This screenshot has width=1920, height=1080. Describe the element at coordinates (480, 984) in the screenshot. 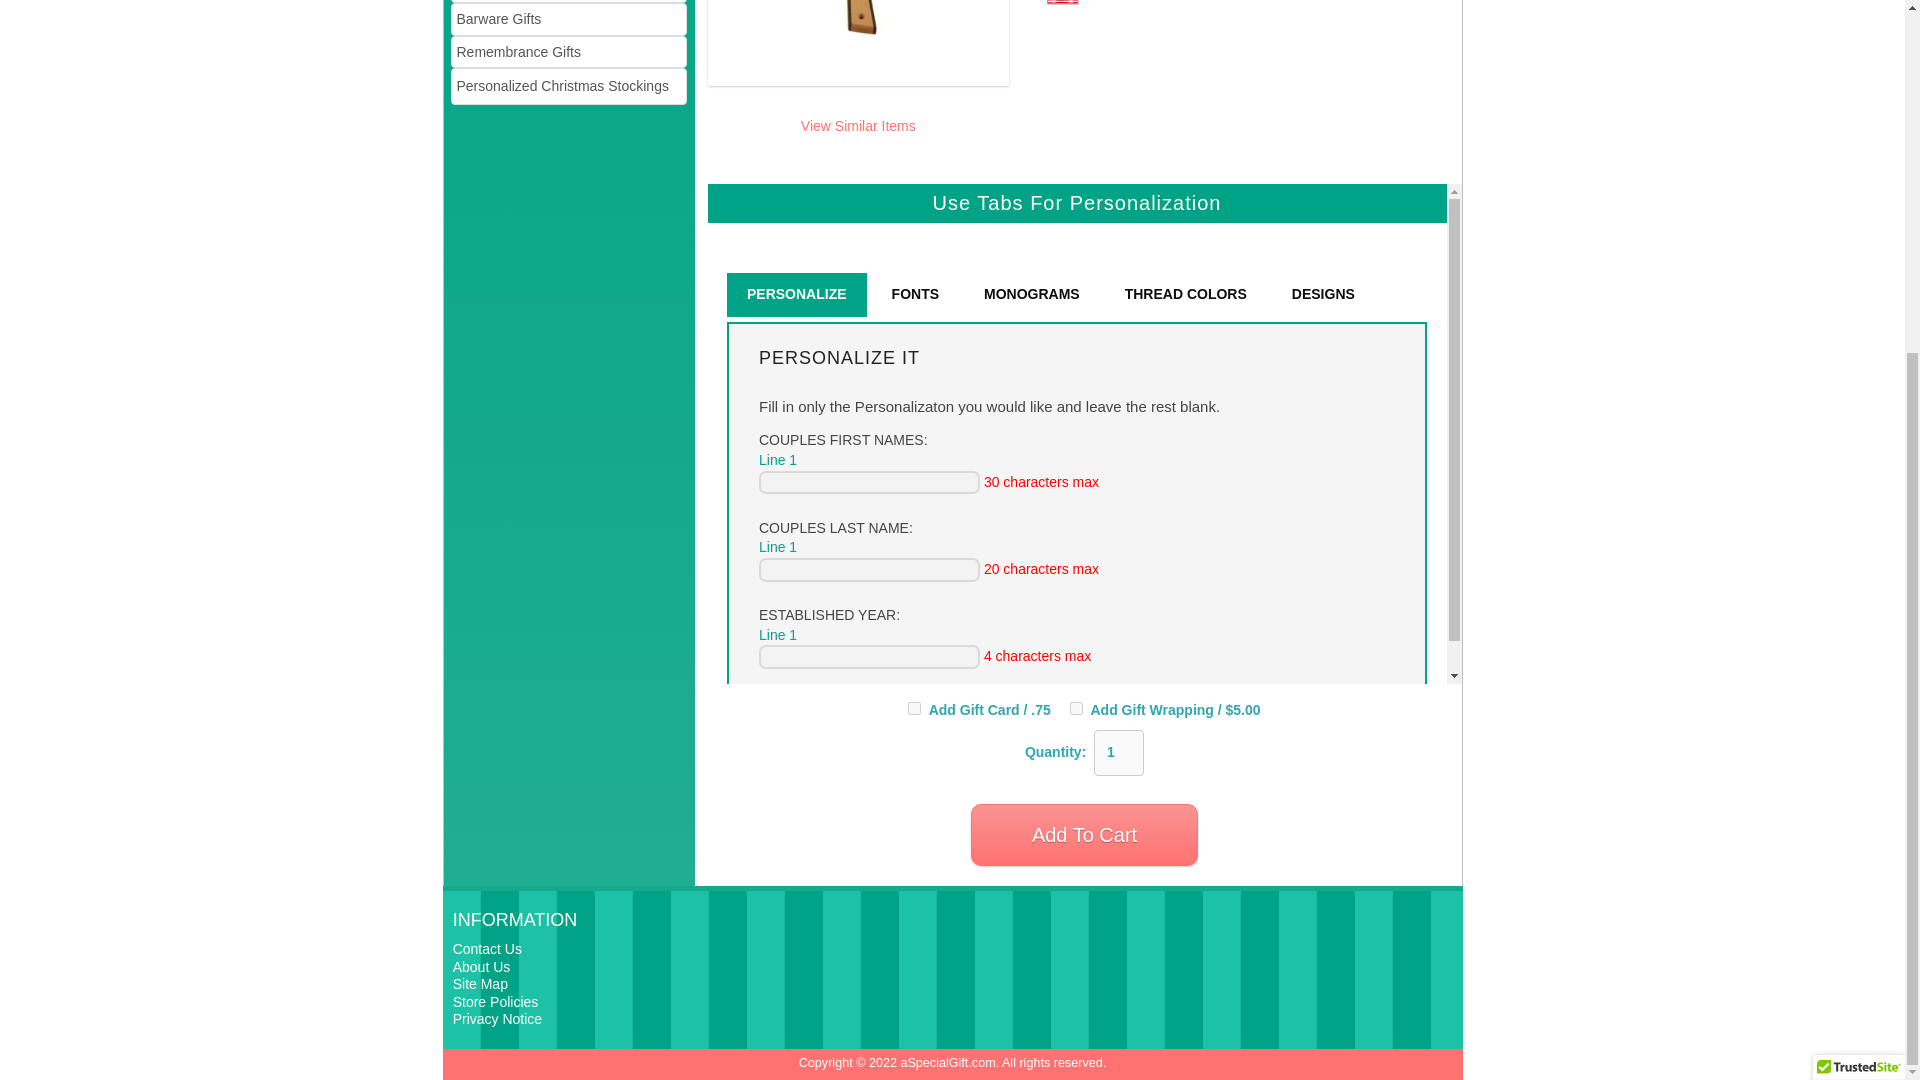

I see `Site Map` at that location.